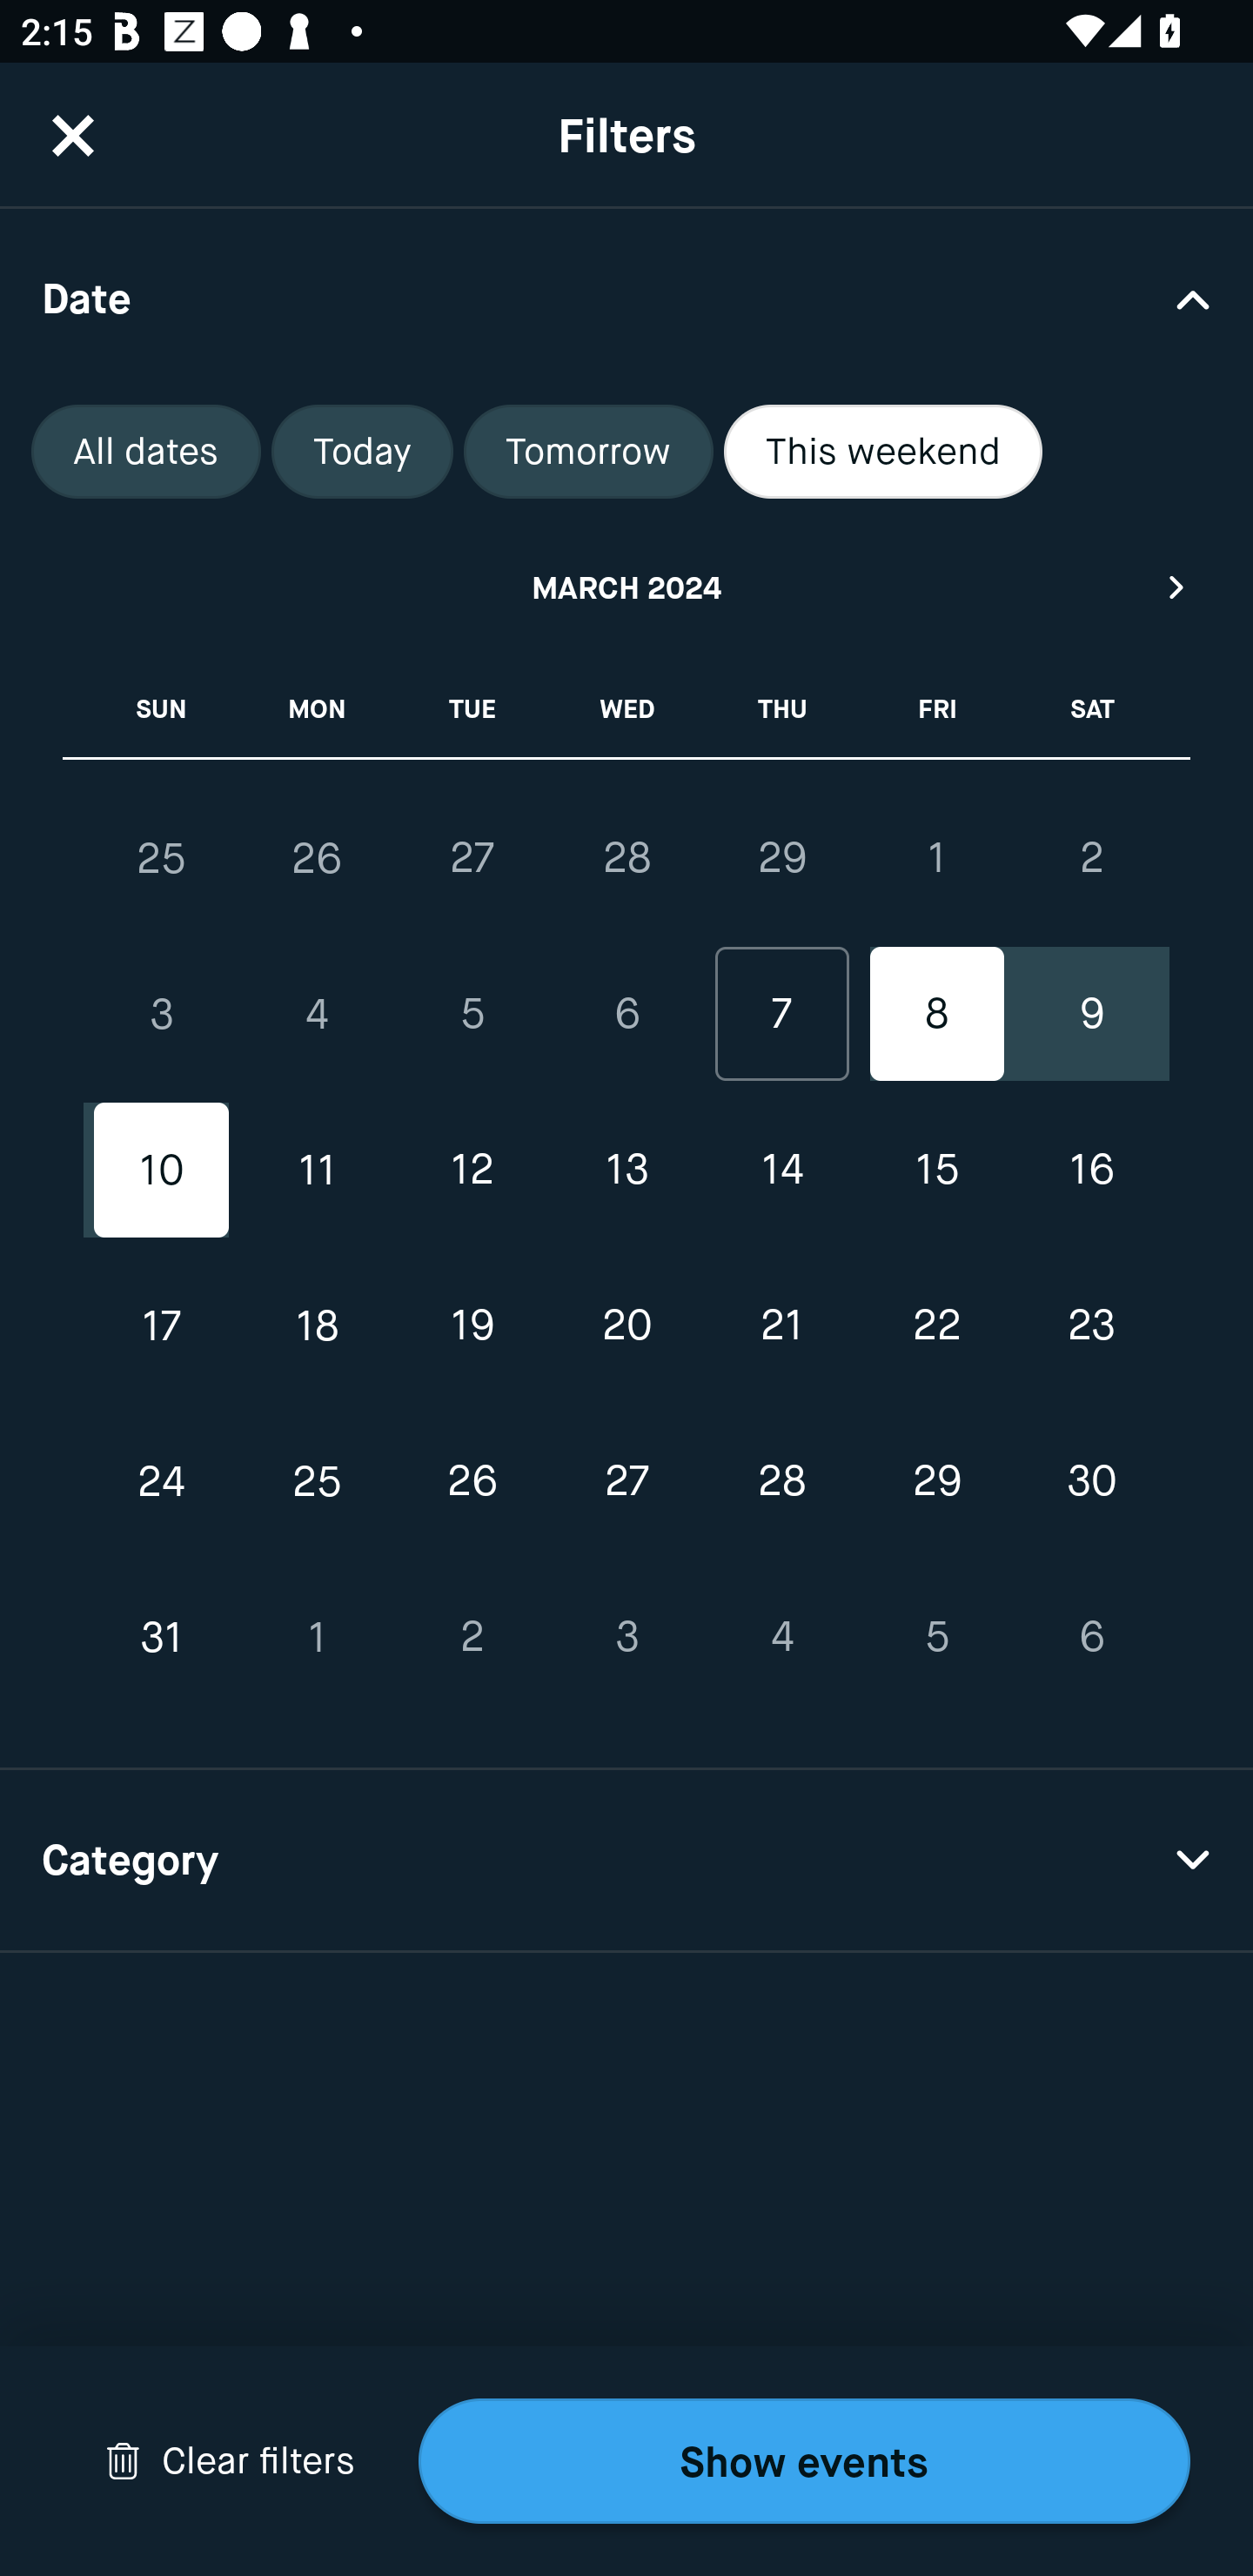 The height and width of the screenshot is (2576, 1253). I want to click on 1, so click(317, 1636).